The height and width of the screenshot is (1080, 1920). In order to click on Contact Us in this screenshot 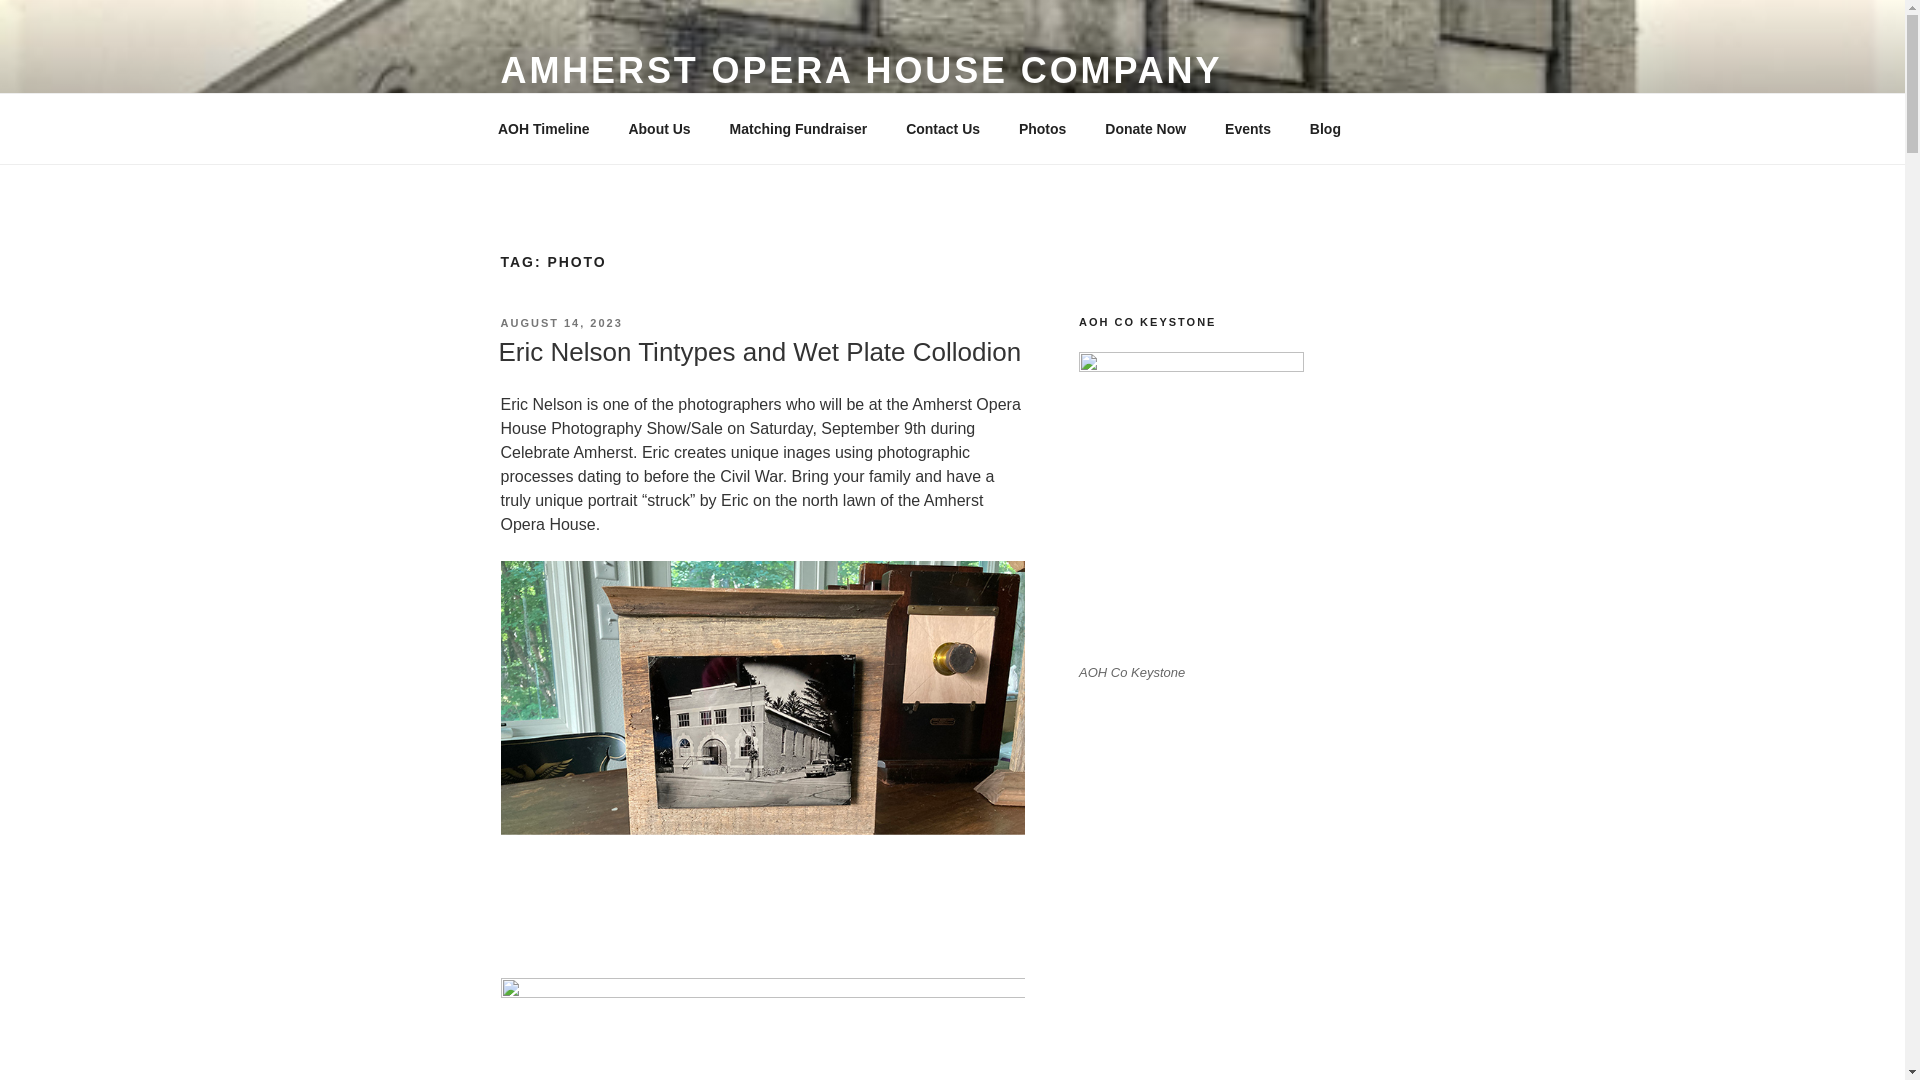, I will do `click(943, 128)`.